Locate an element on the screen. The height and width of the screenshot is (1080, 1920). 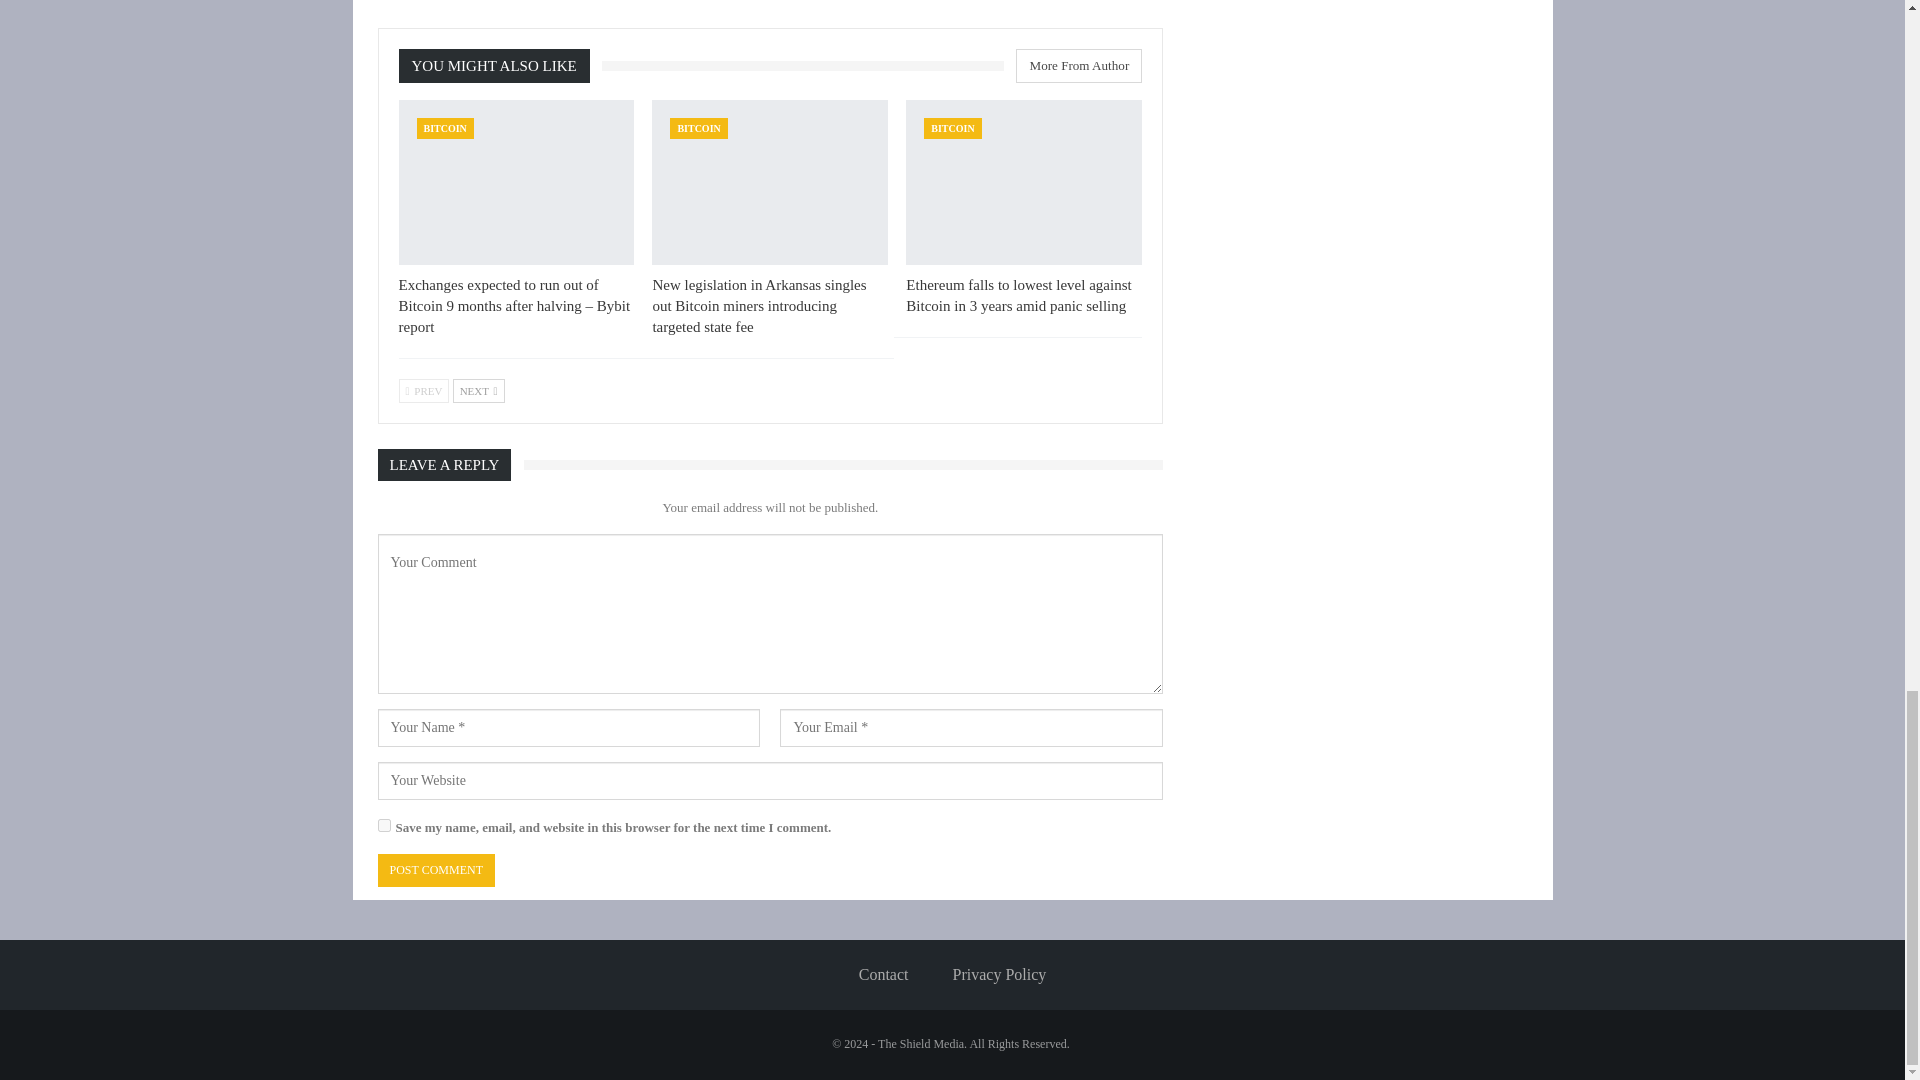
Post Comment is located at coordinates (436, 870).